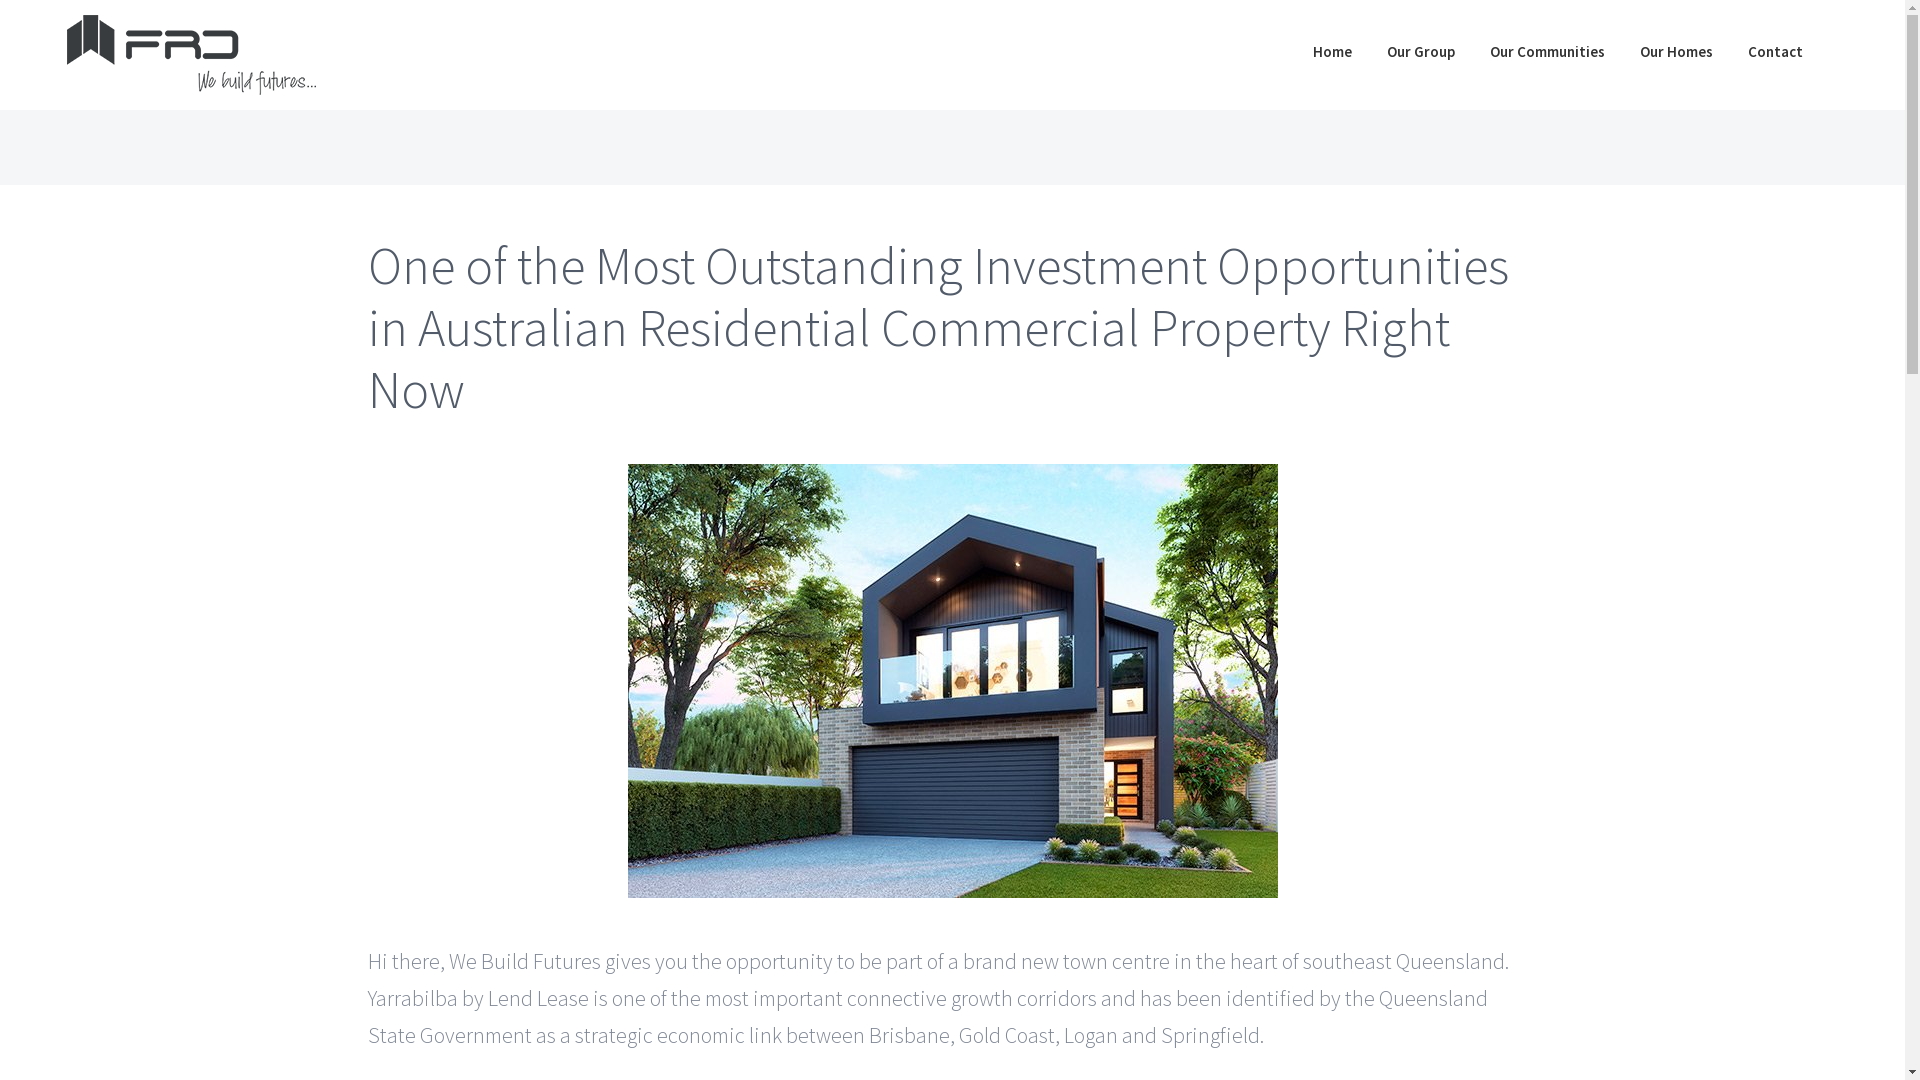 This screenshot has width=1920, height=1080. I want to click on Contact, so click(1776, 51).